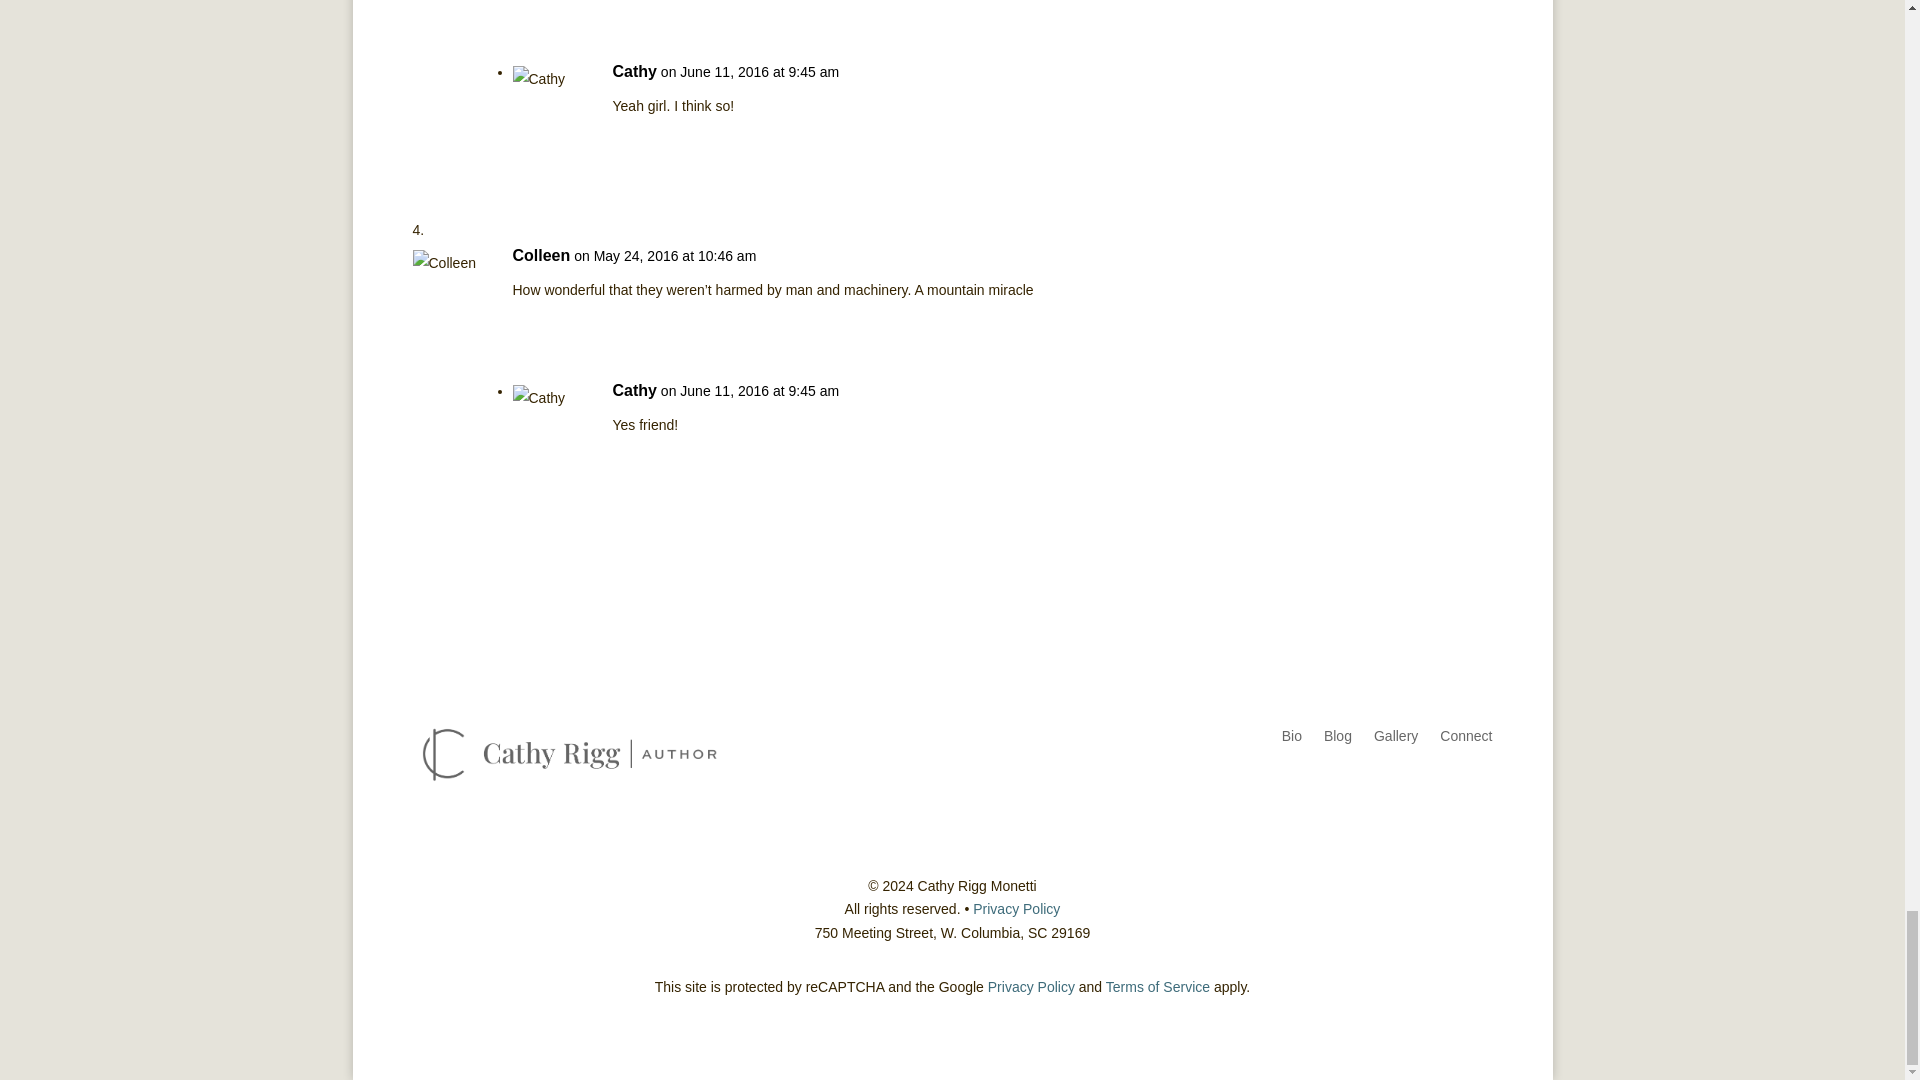  Describe the element at coordinates (634, 72) in the screenshot. I see `Cathy` at that location.